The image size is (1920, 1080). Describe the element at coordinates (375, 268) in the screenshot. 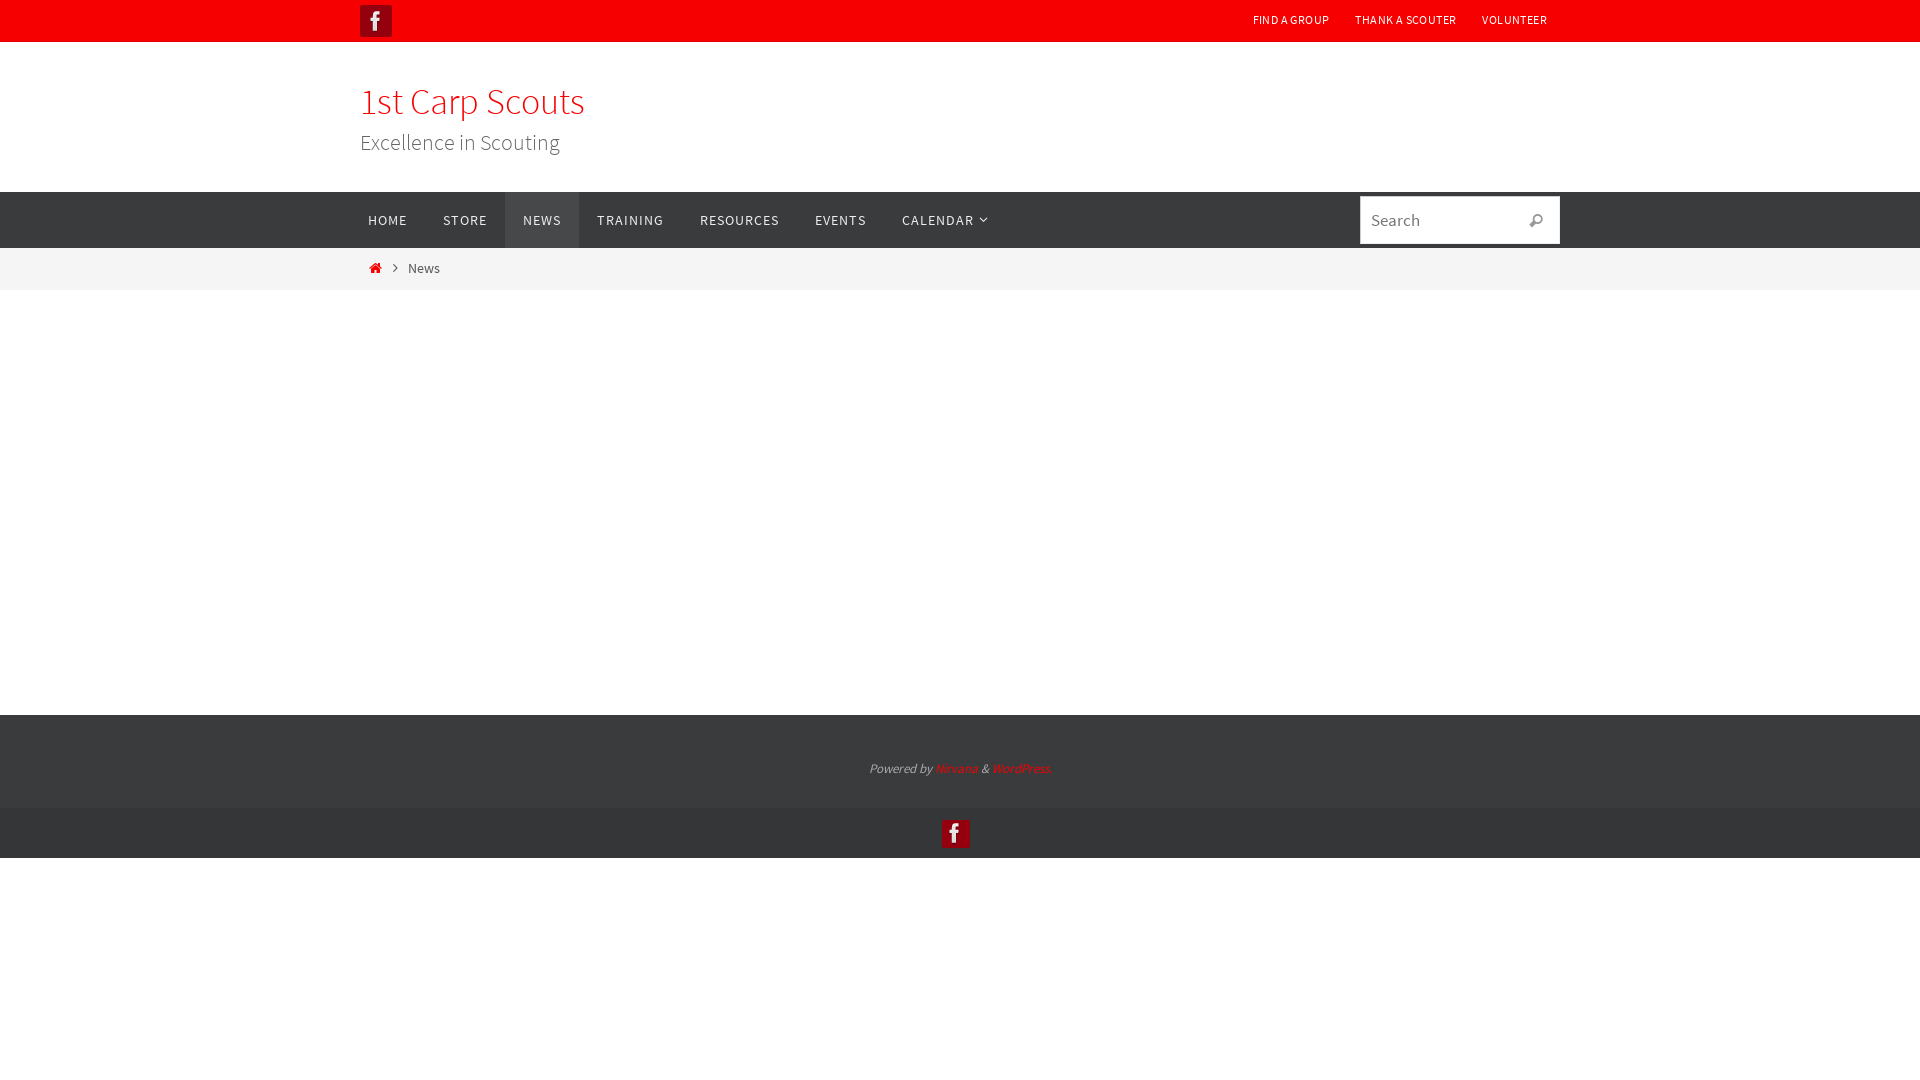

I see `Home` at that location.